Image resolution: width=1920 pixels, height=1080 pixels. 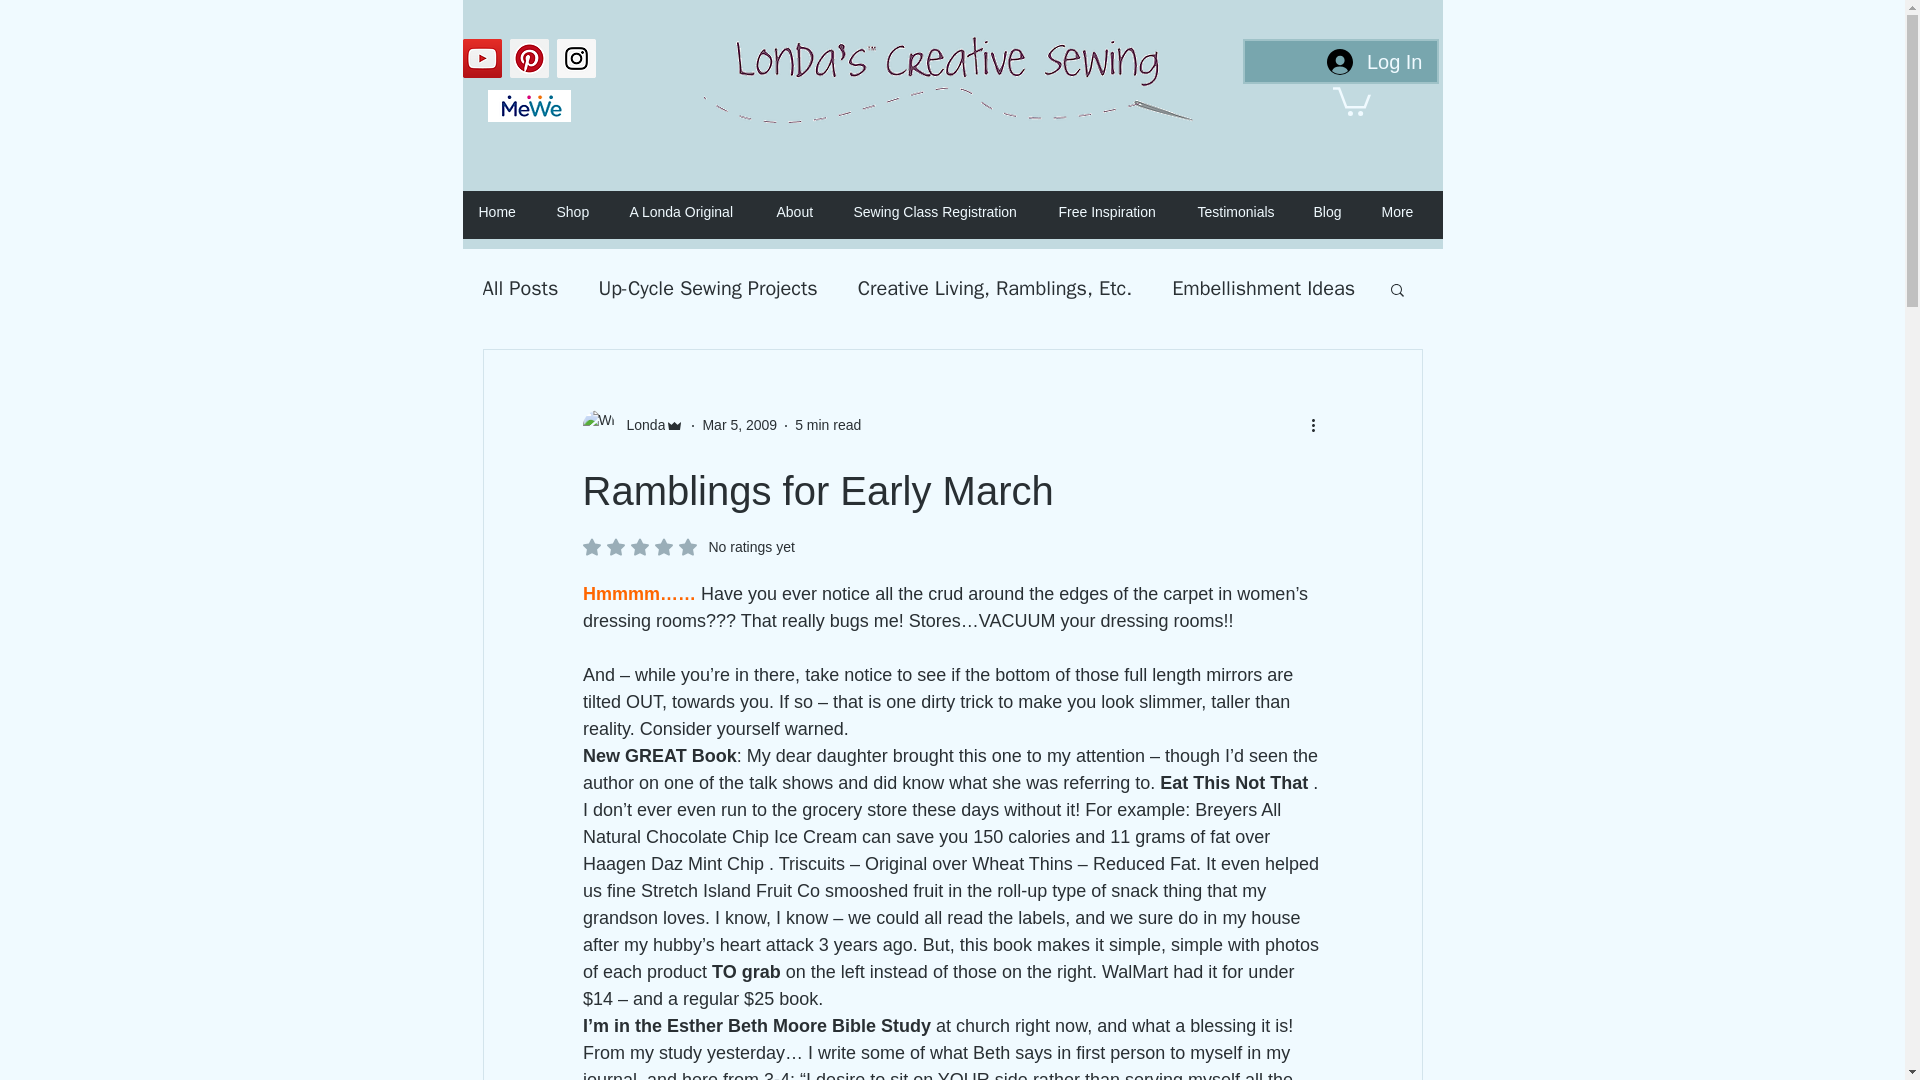 I want to click on Free Inspiration, so click(x=1117, y=212).